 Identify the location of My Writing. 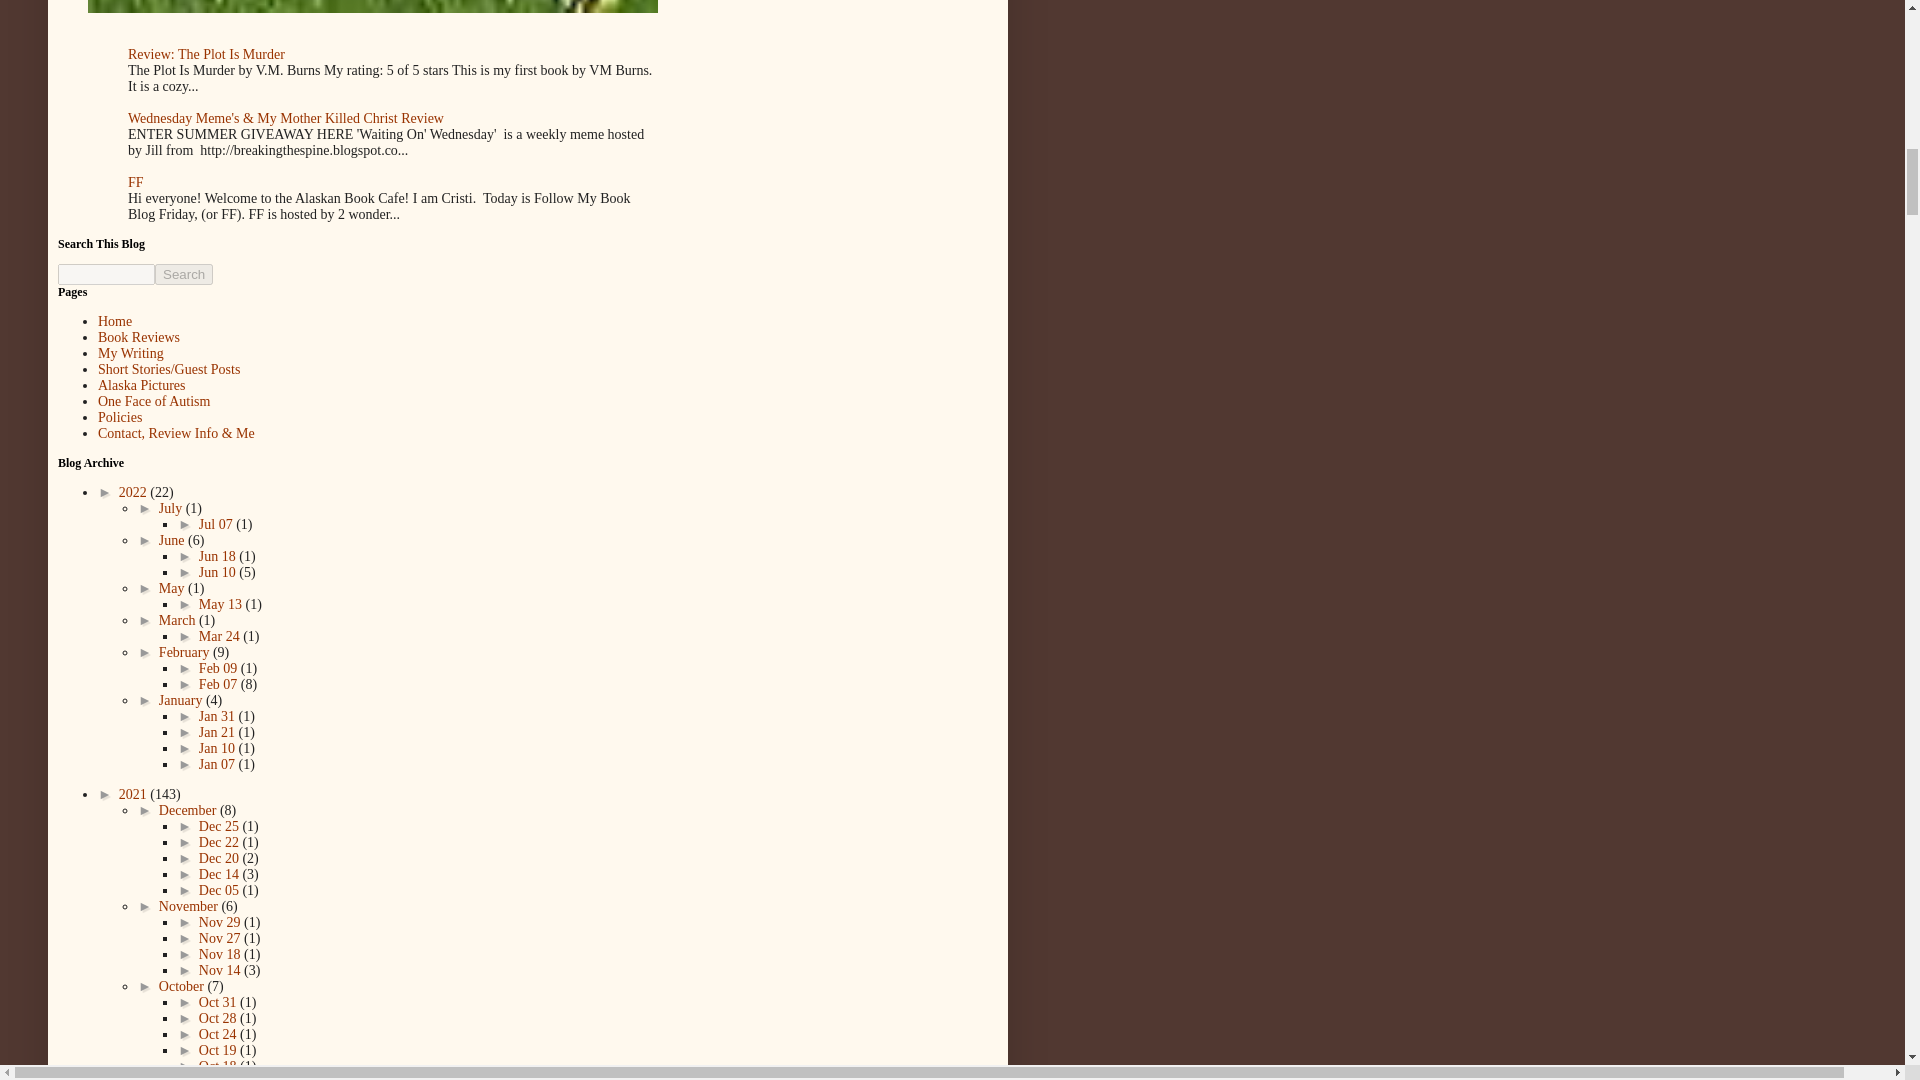
(130, 352).